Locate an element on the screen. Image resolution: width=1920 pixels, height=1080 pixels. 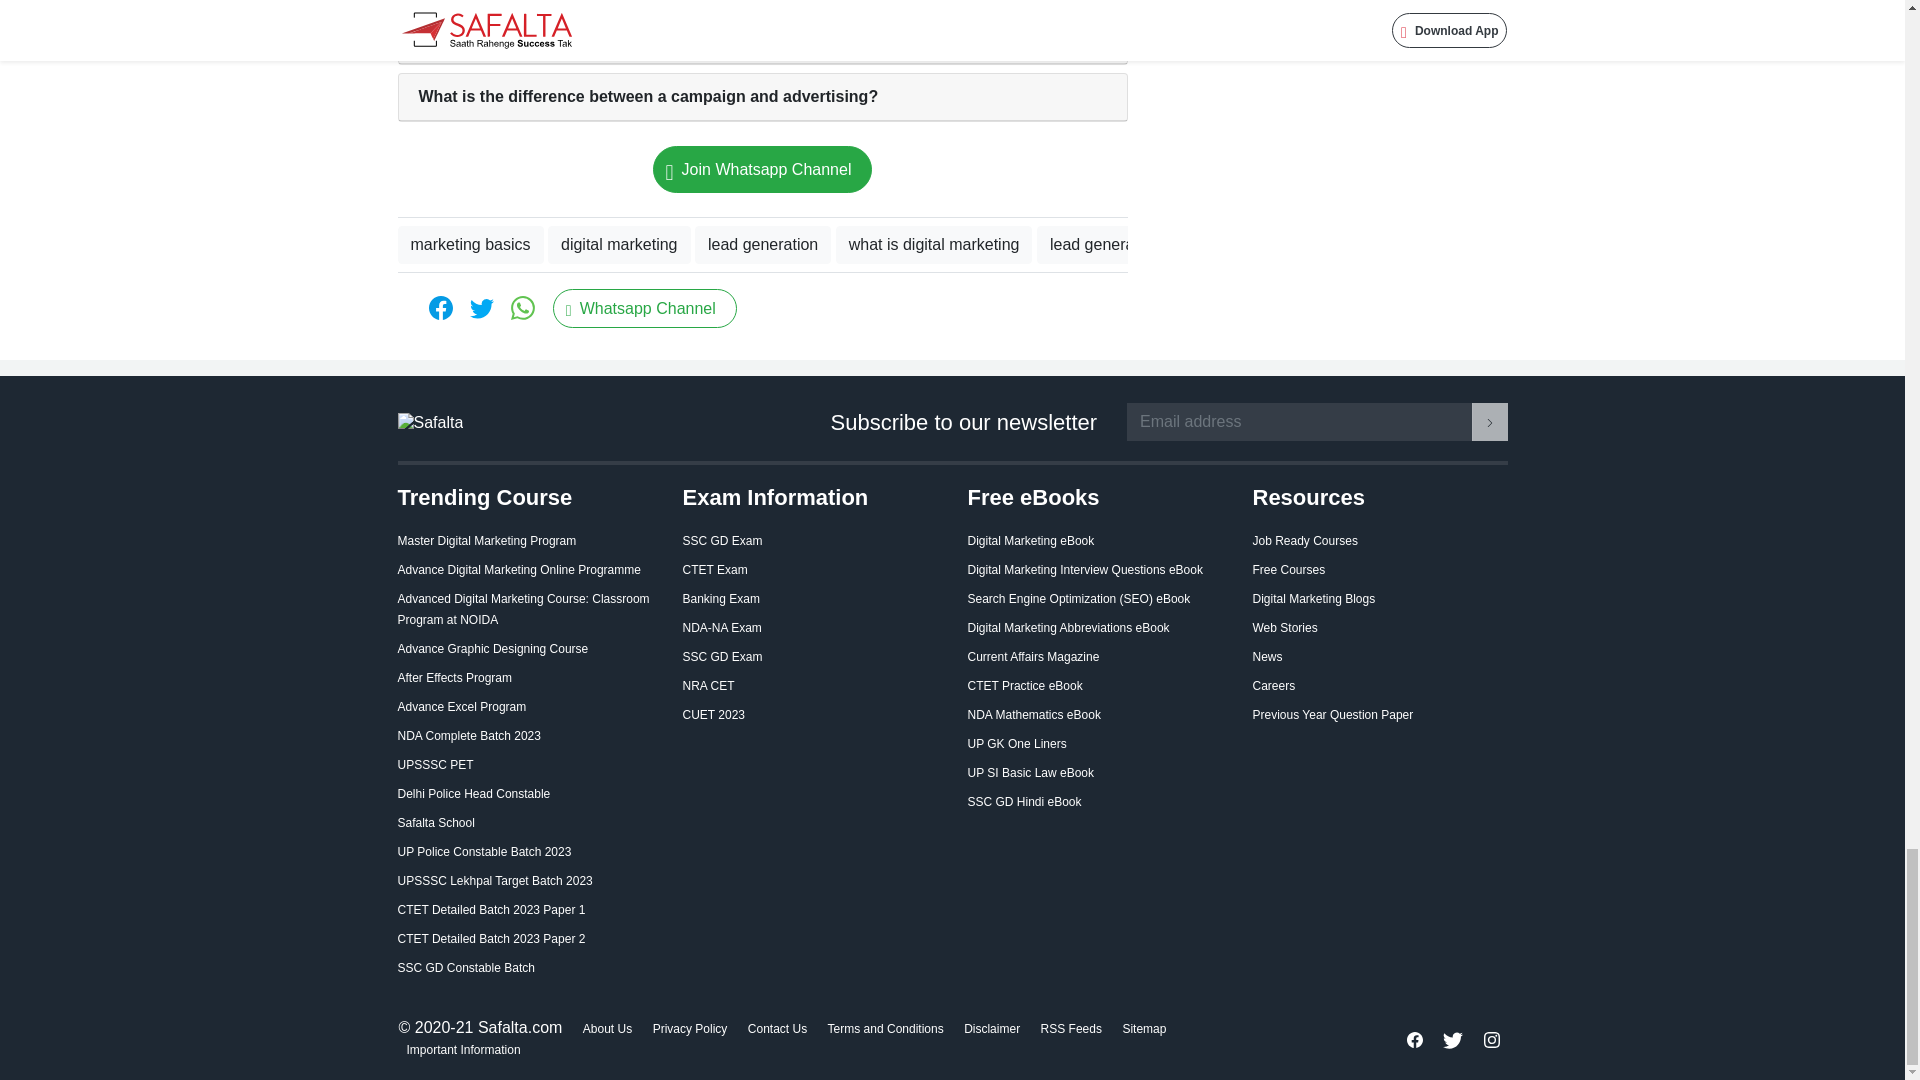
Join Whatsapp Channel is located at coordinates (762, 169).